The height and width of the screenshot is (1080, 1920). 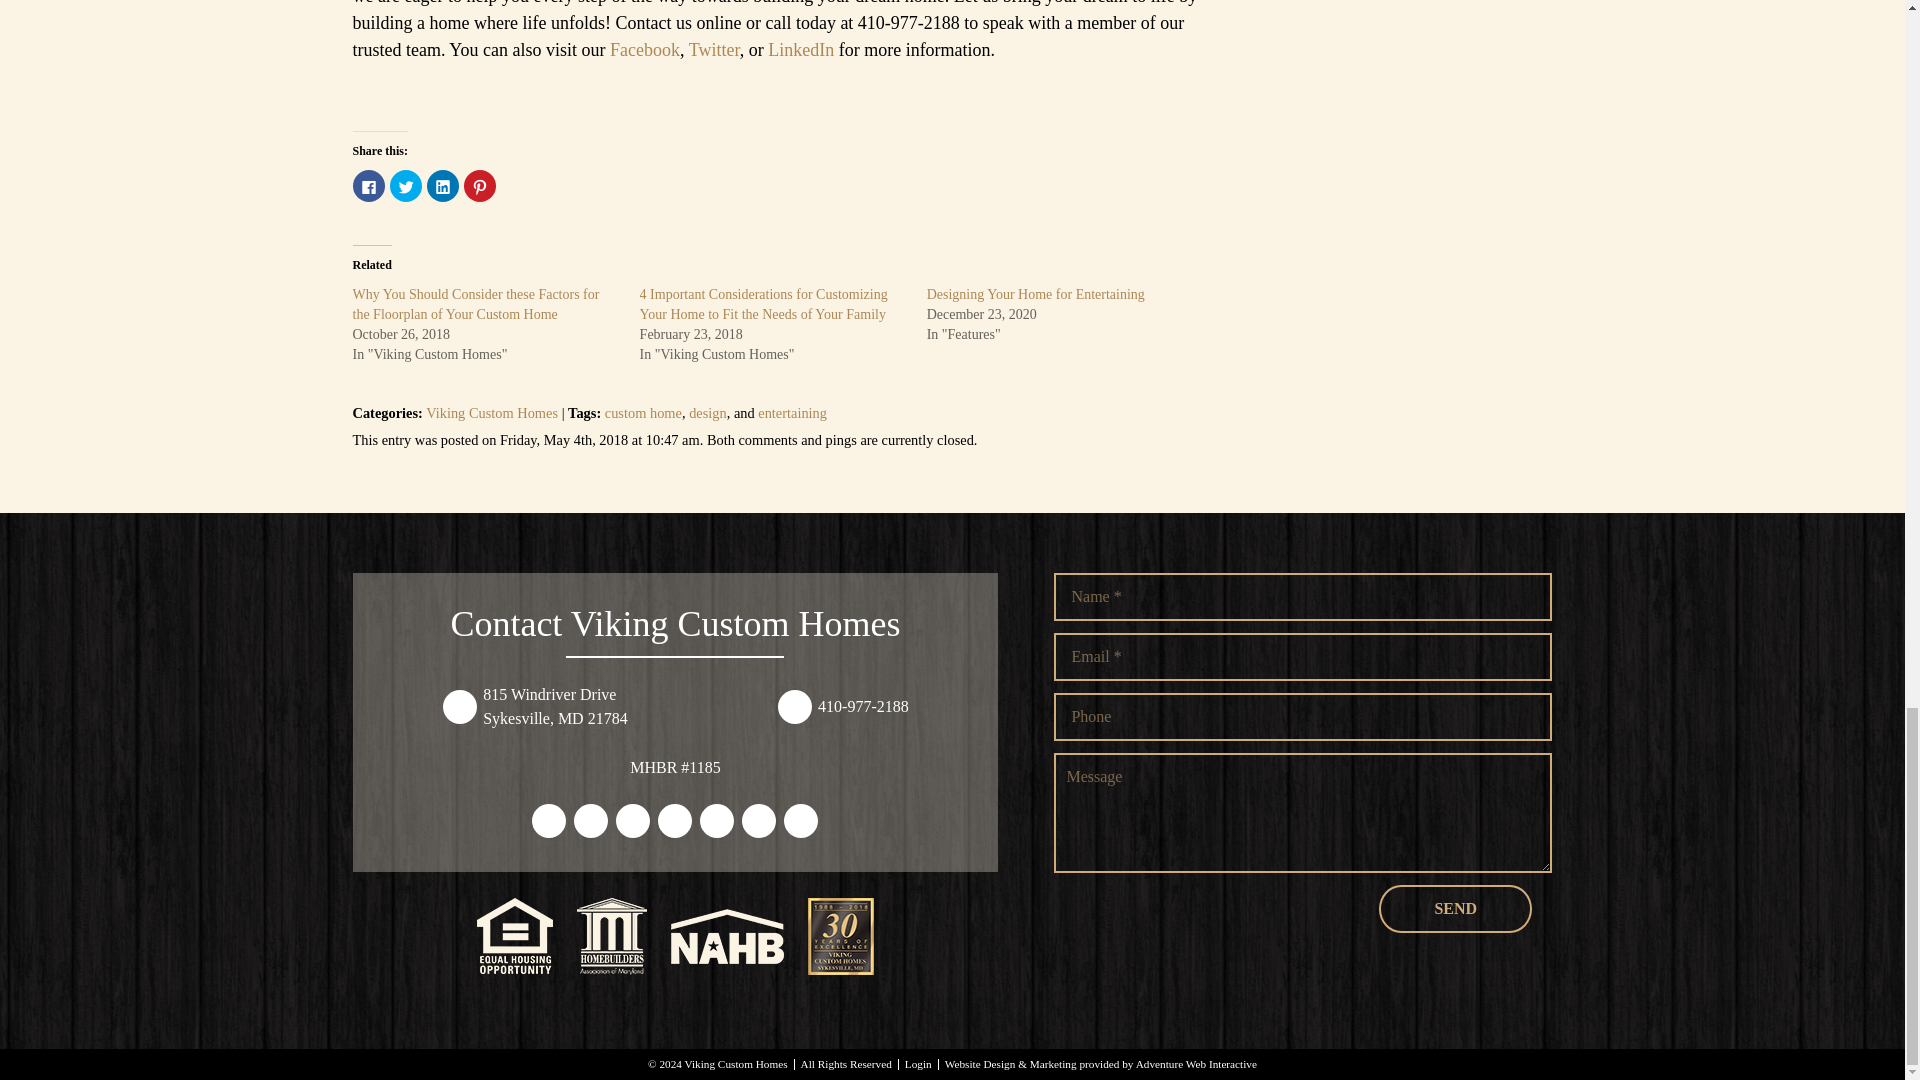 I want to click on Equal Housing Opportunity, so click(x=514, y=936).